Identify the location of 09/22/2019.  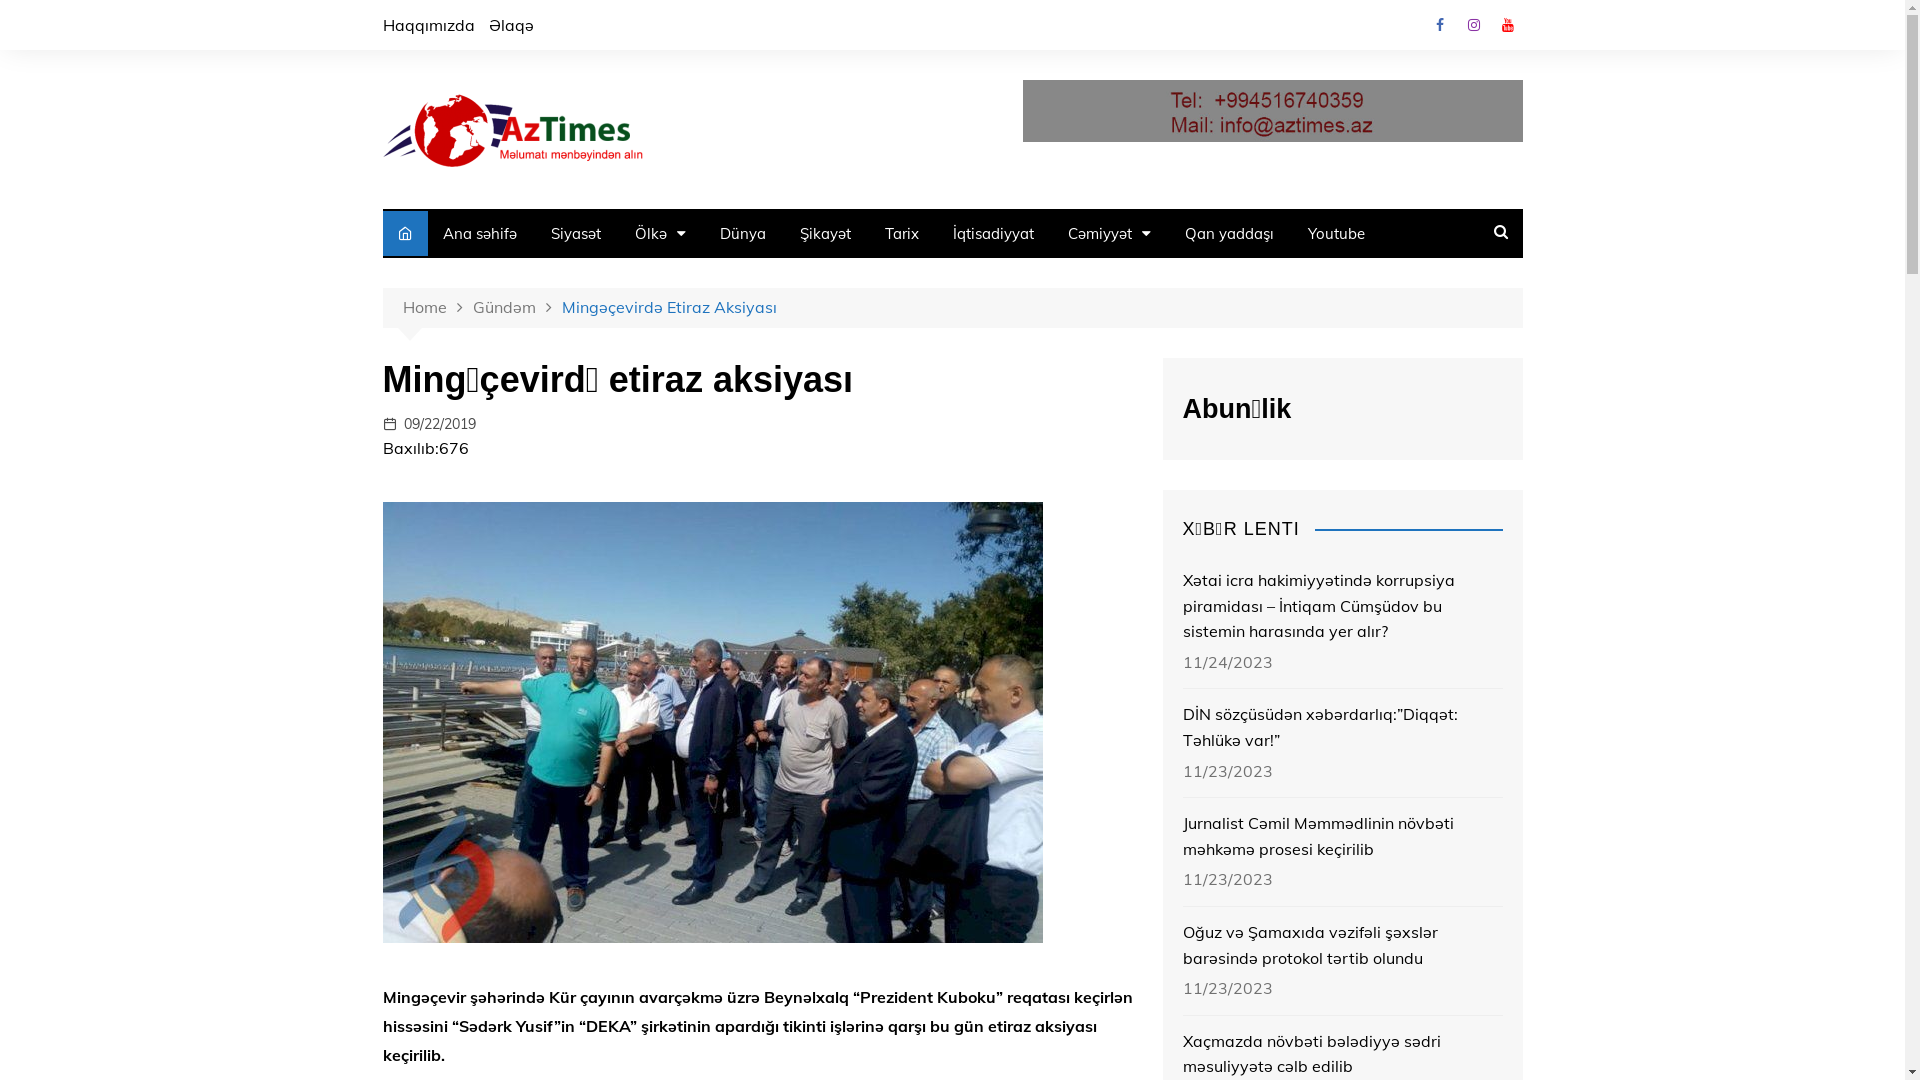
(440, 424).